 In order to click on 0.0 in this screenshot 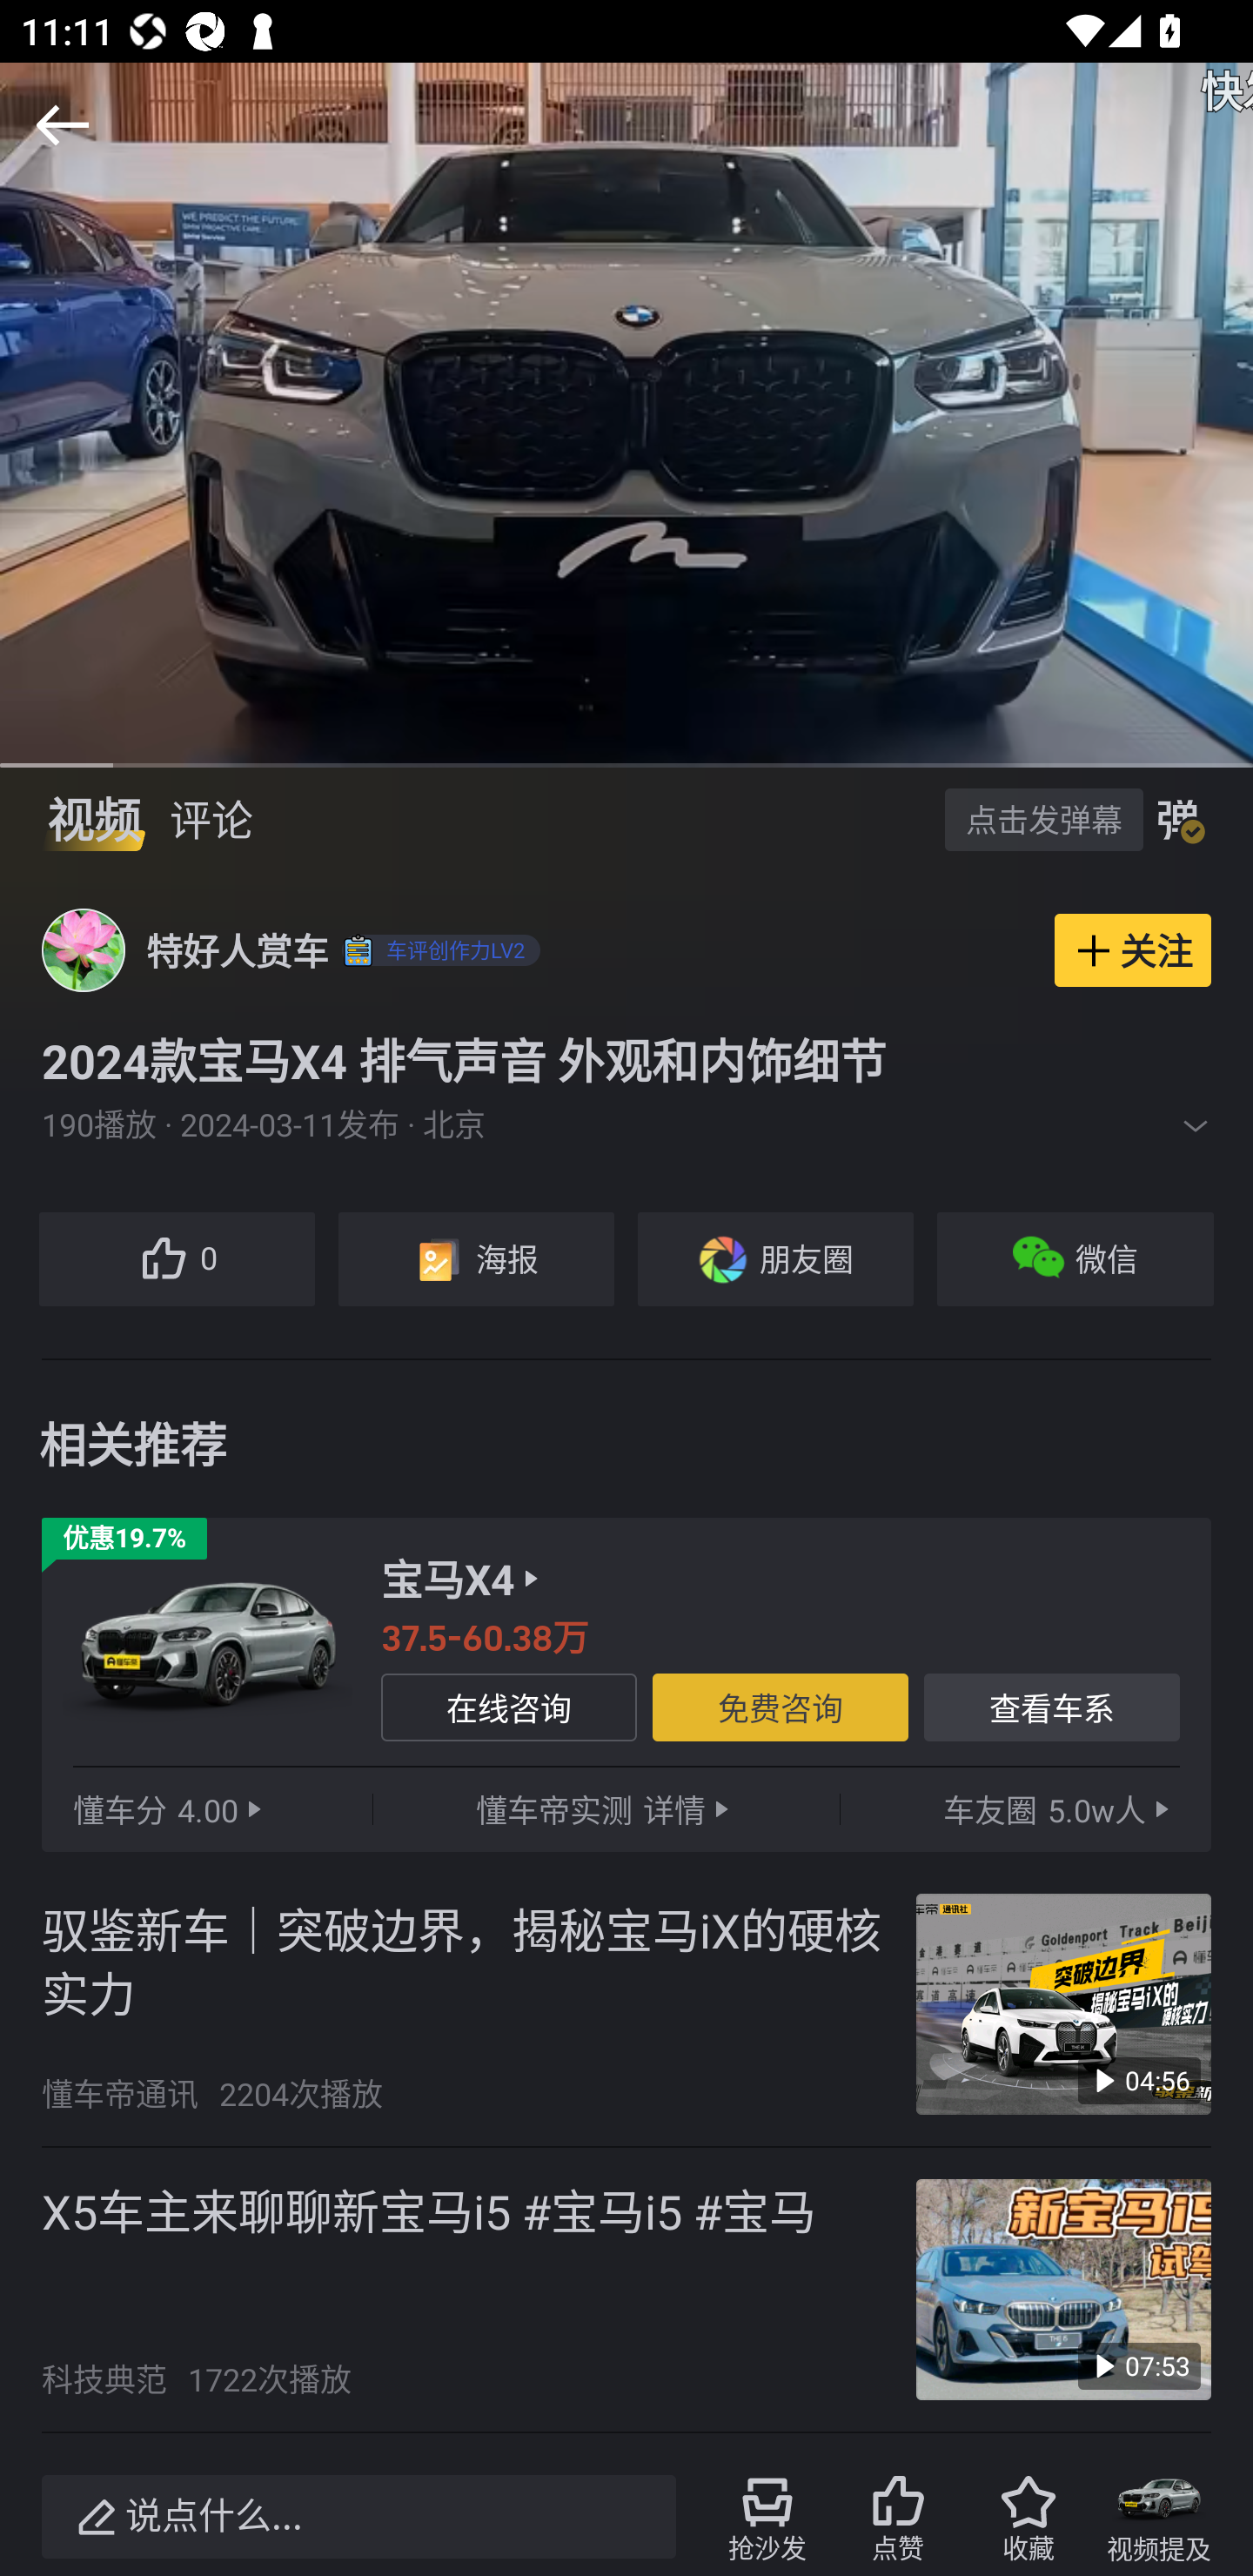, I will do `click(626, 414)`.